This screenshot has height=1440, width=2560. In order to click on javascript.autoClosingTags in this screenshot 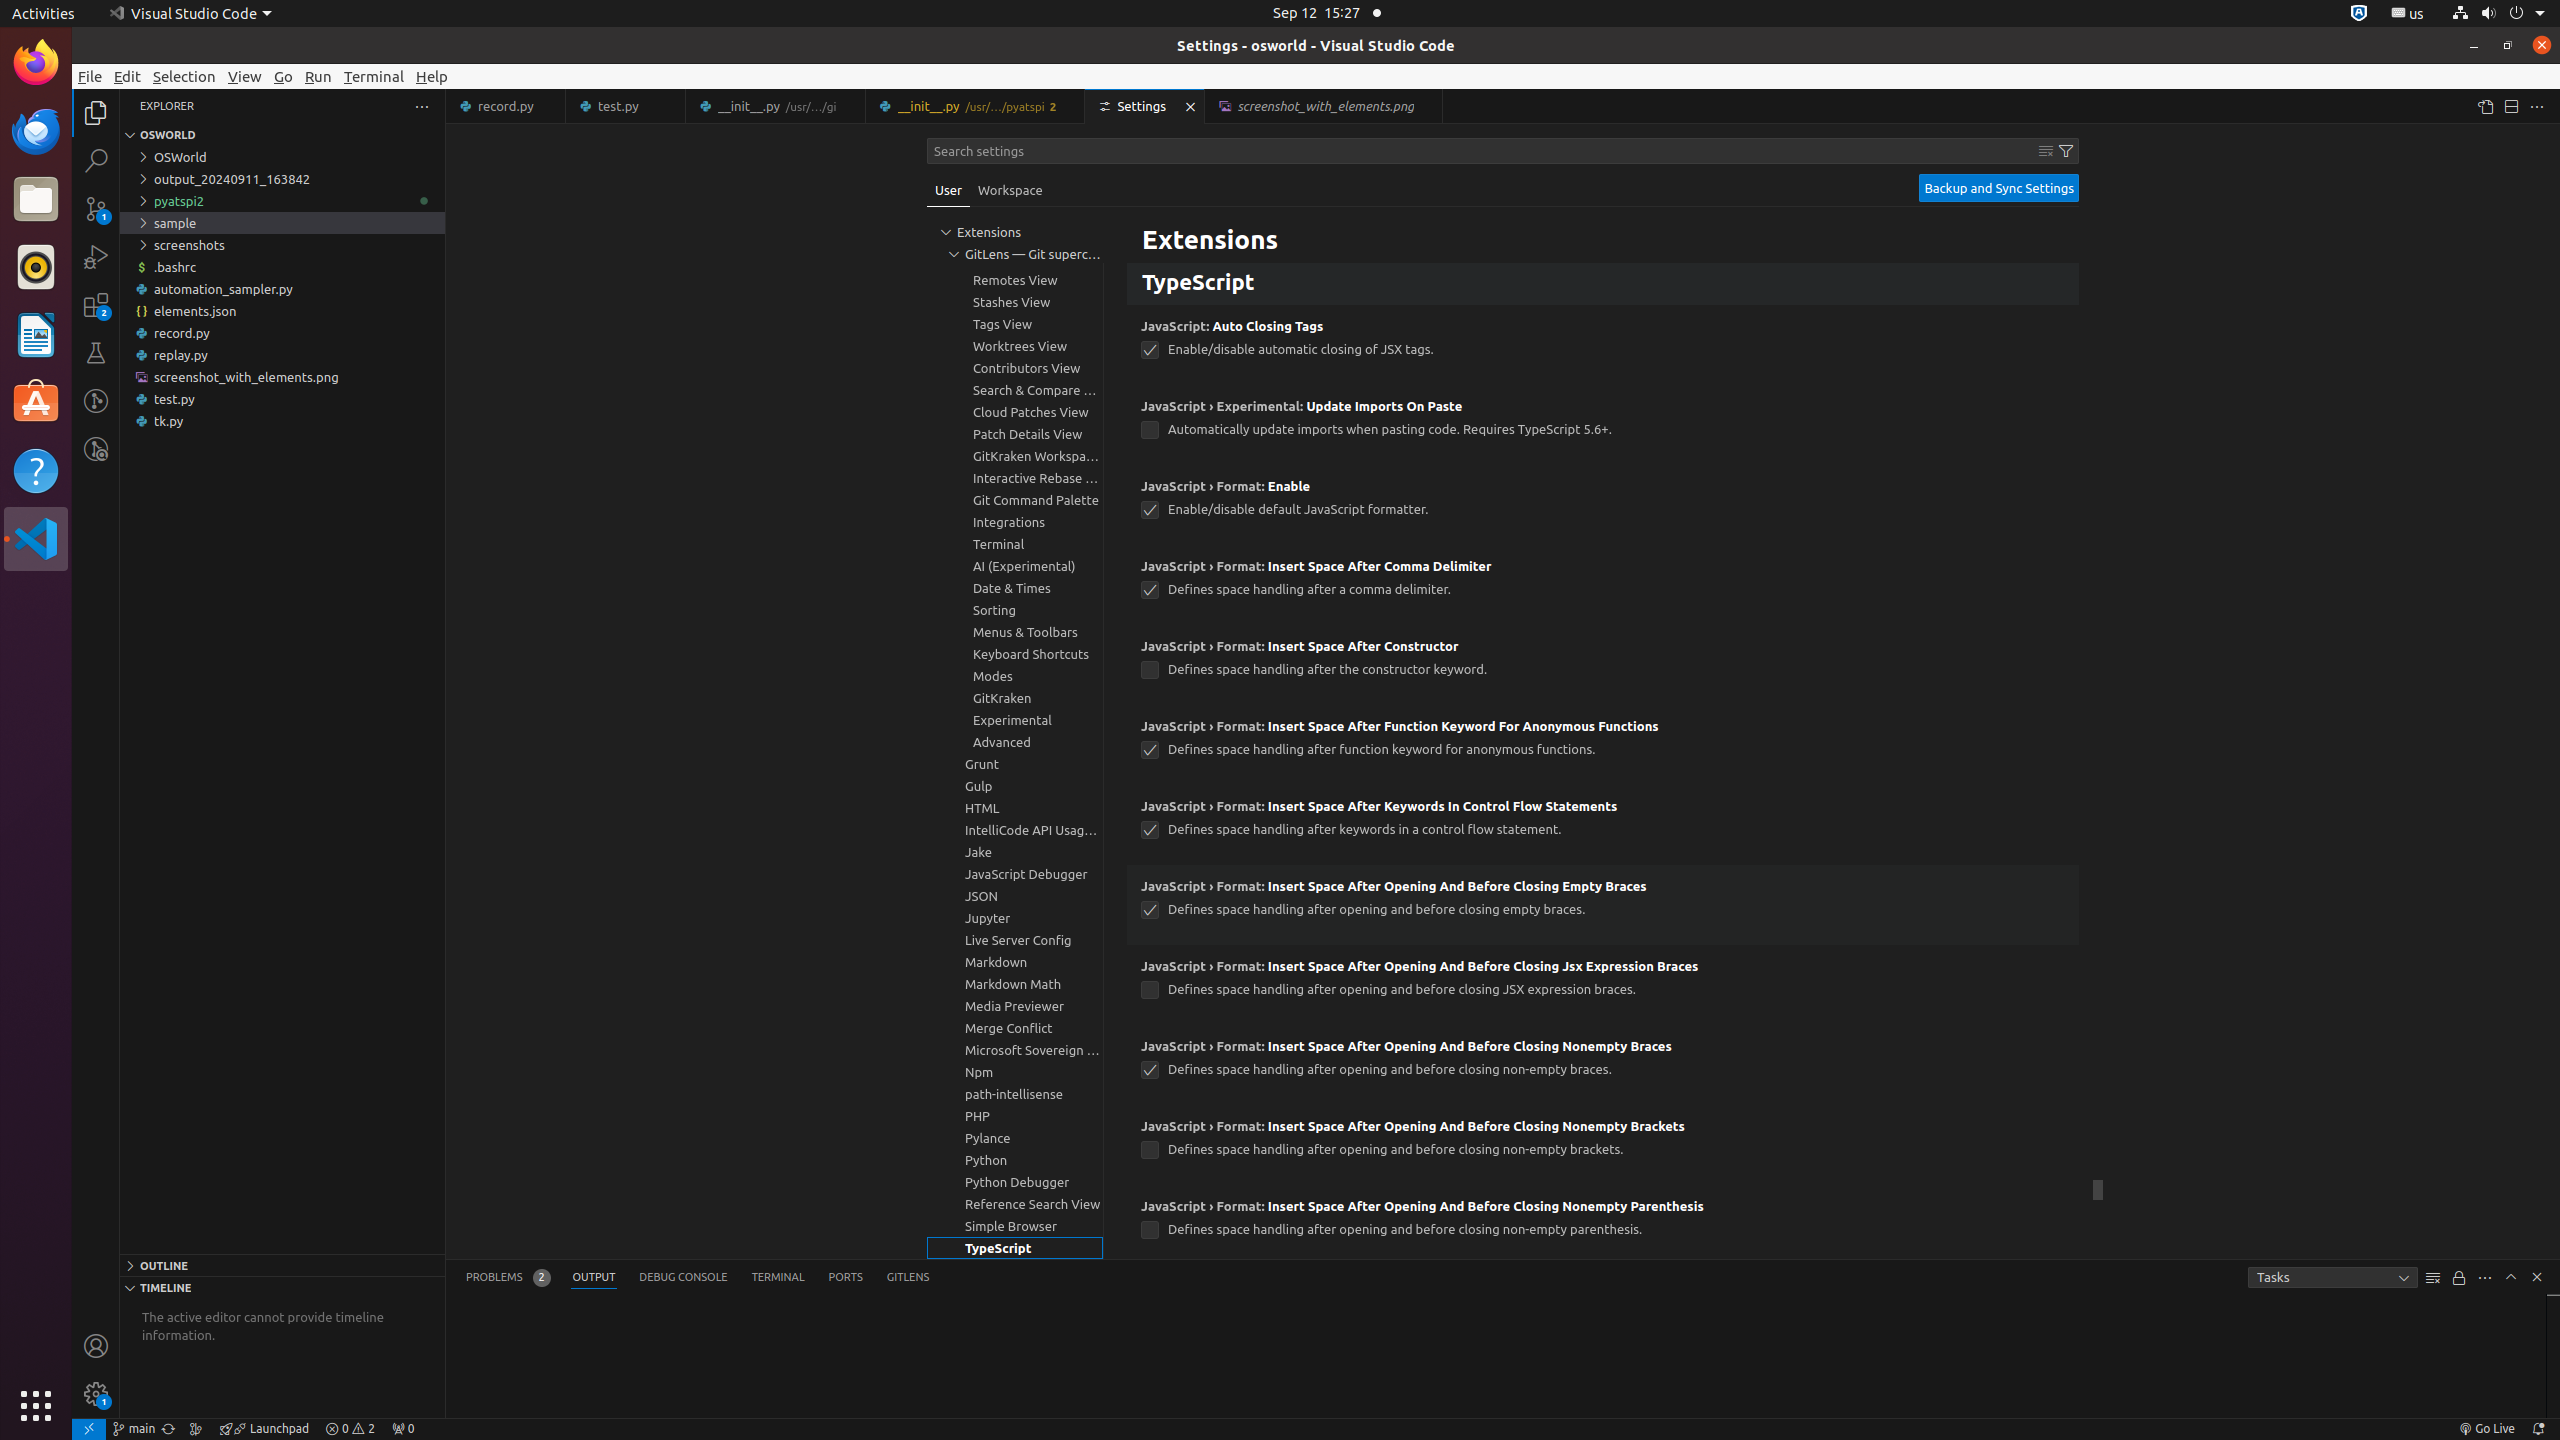, I will do `click(1150, 350)`.